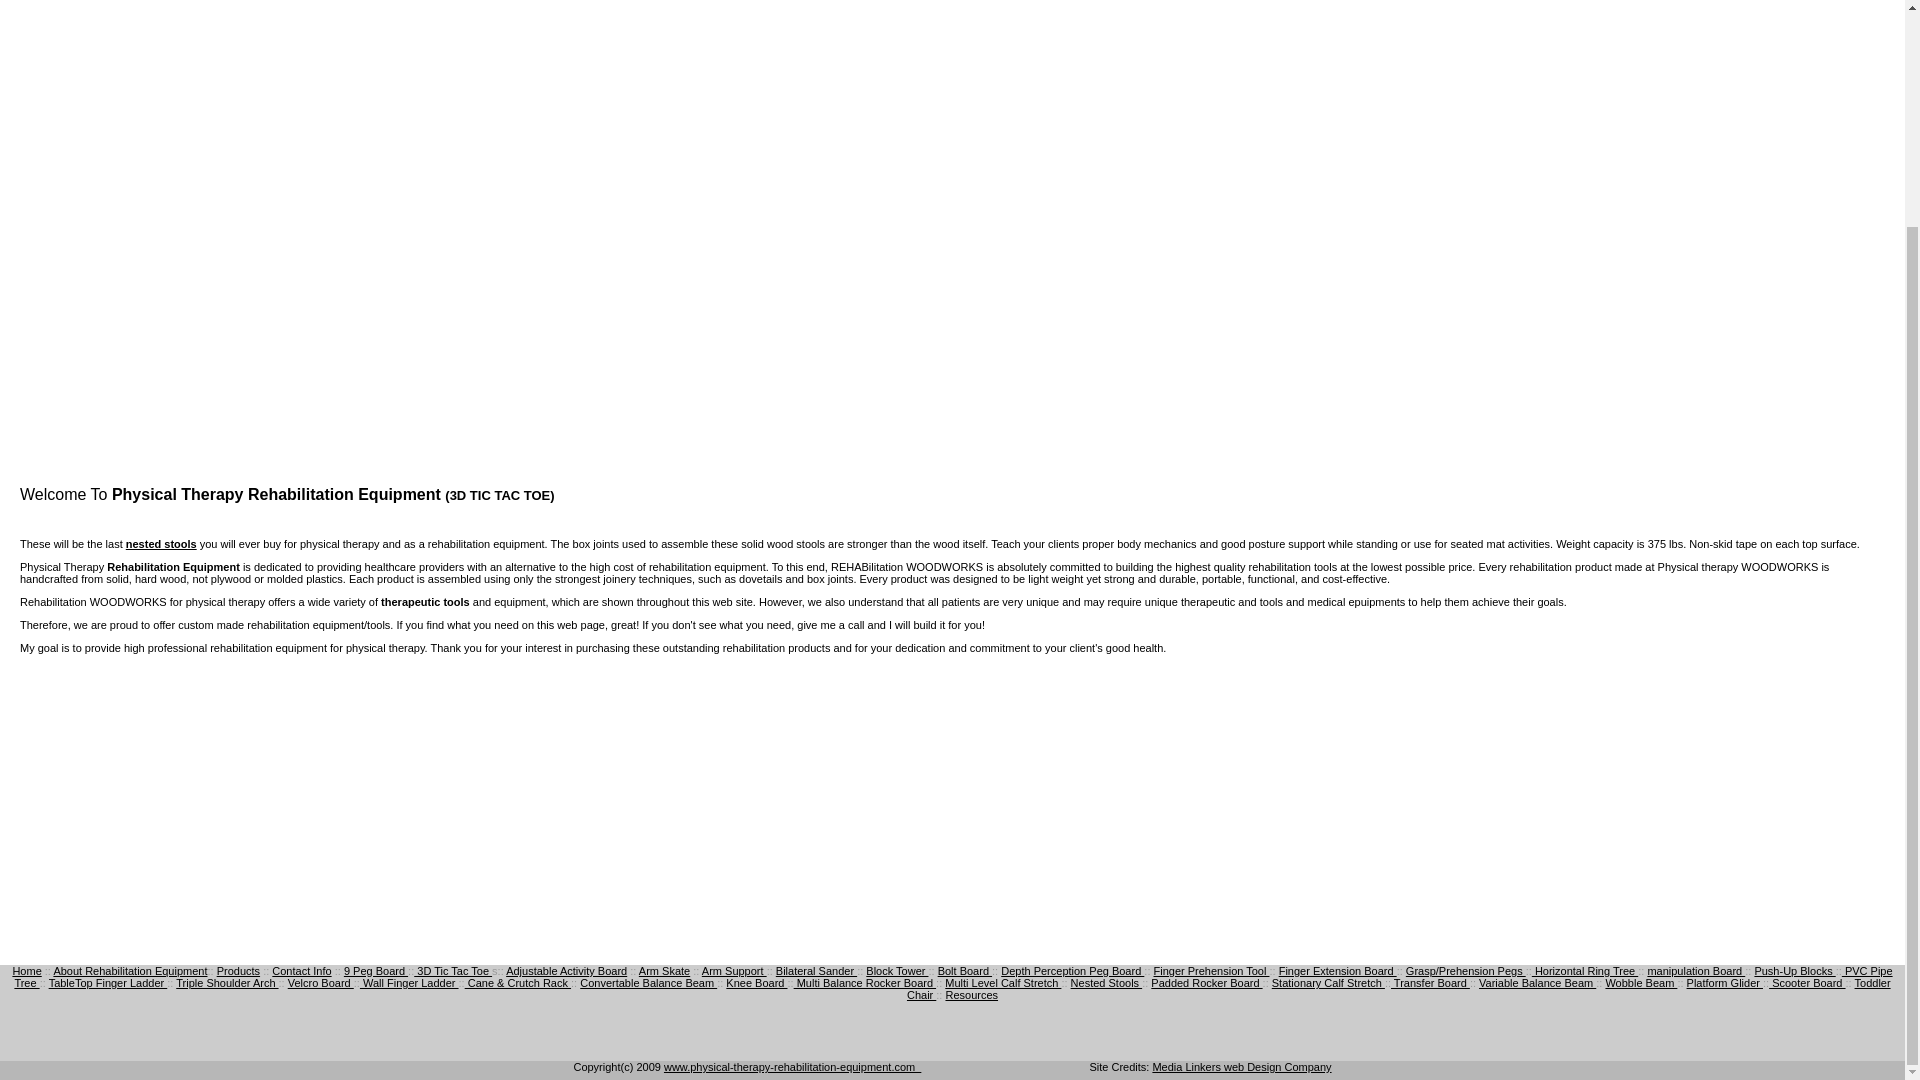 This screenshot has width=1920, height=1080. What do you see at coordinates (238, 971) in the screenshot?
I see `Products` at bounding box center [238, 971].